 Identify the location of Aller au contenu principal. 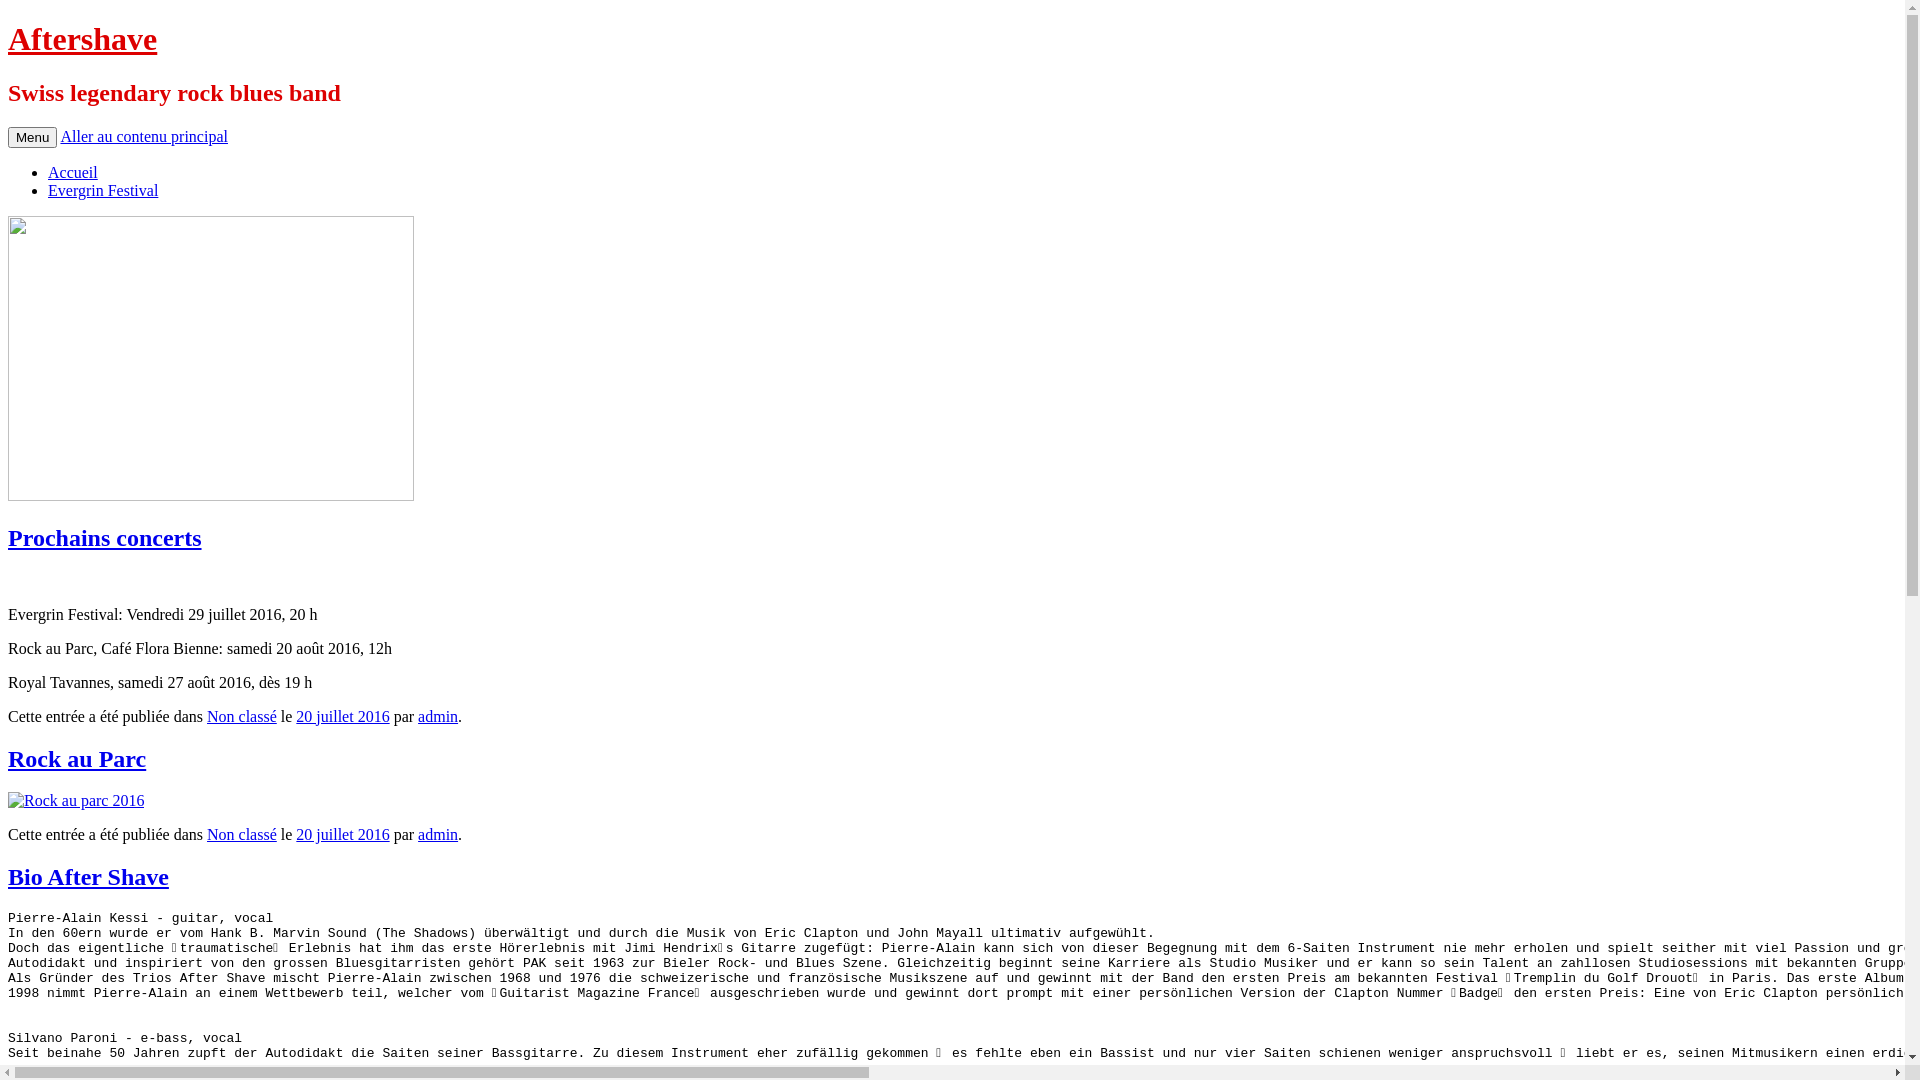
(144, 136).